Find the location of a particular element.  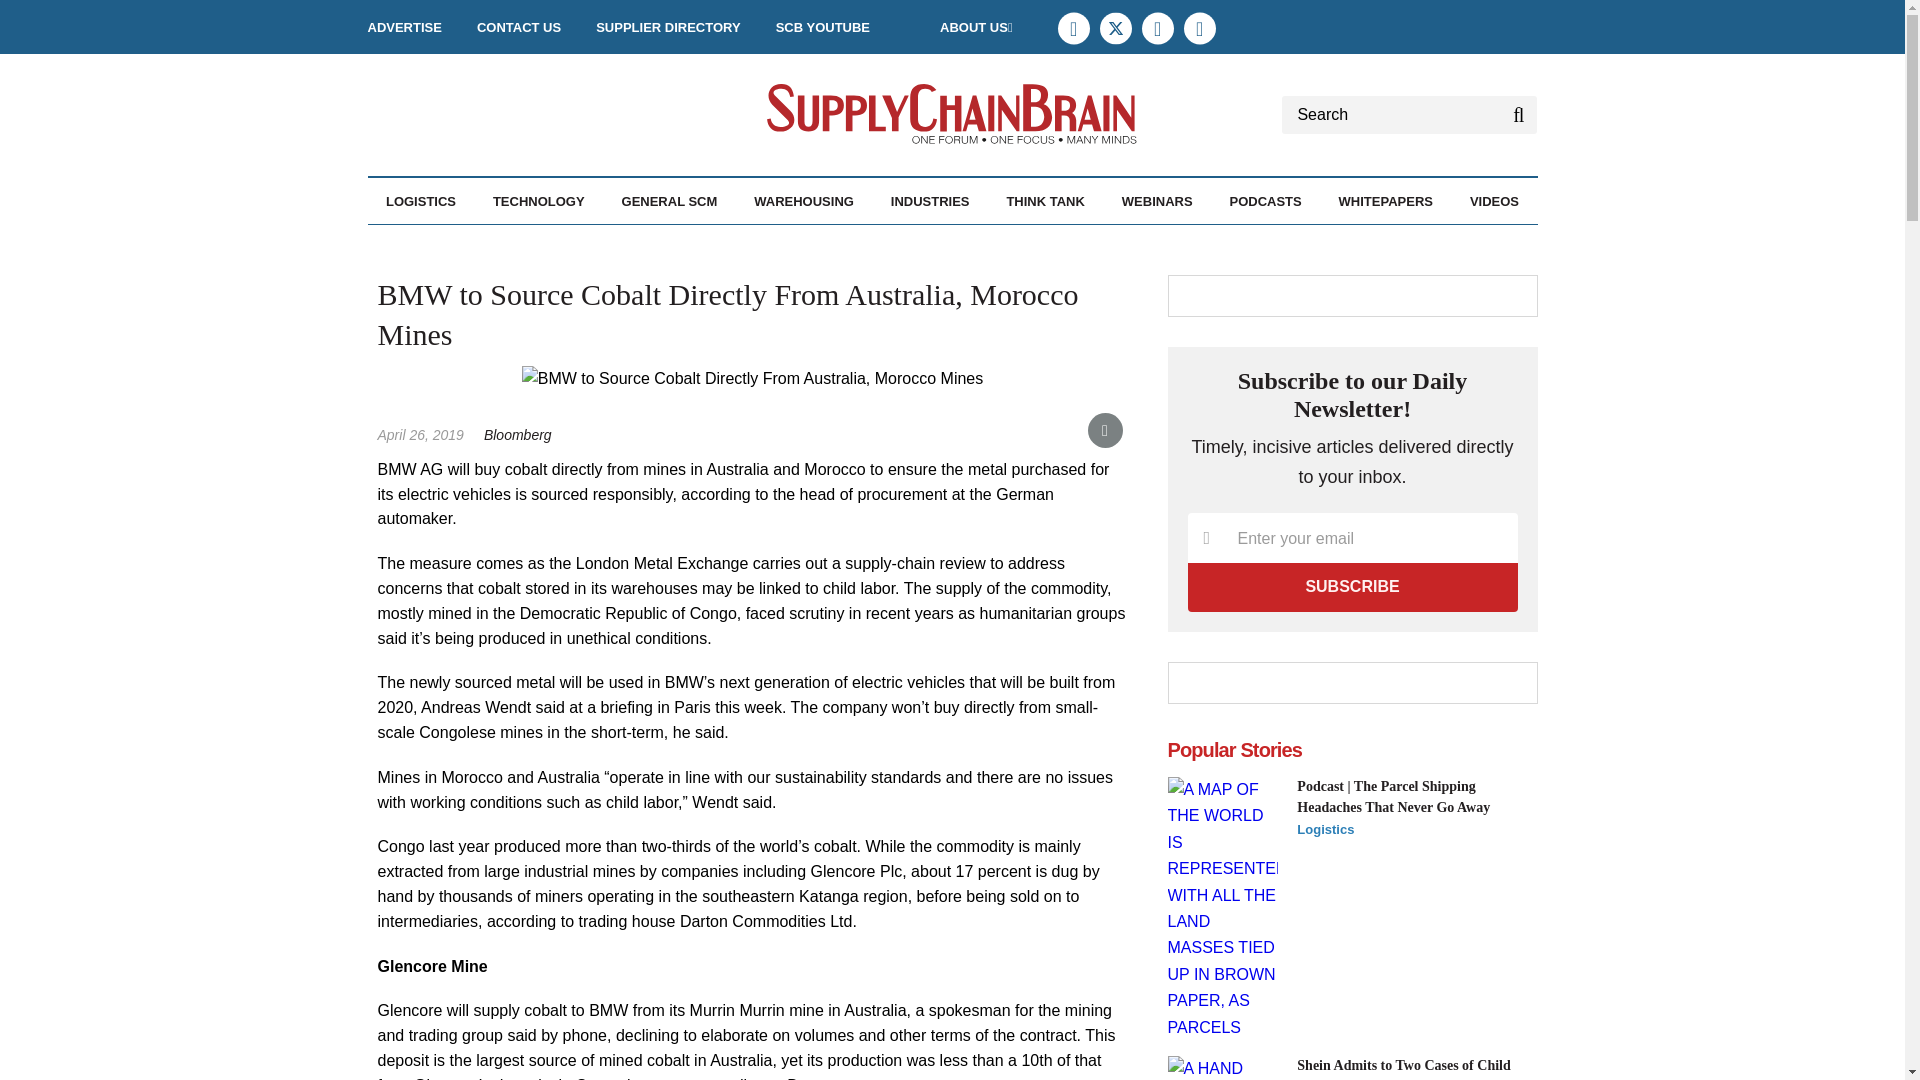

Subscribe is located at coordinates (1353, 586).